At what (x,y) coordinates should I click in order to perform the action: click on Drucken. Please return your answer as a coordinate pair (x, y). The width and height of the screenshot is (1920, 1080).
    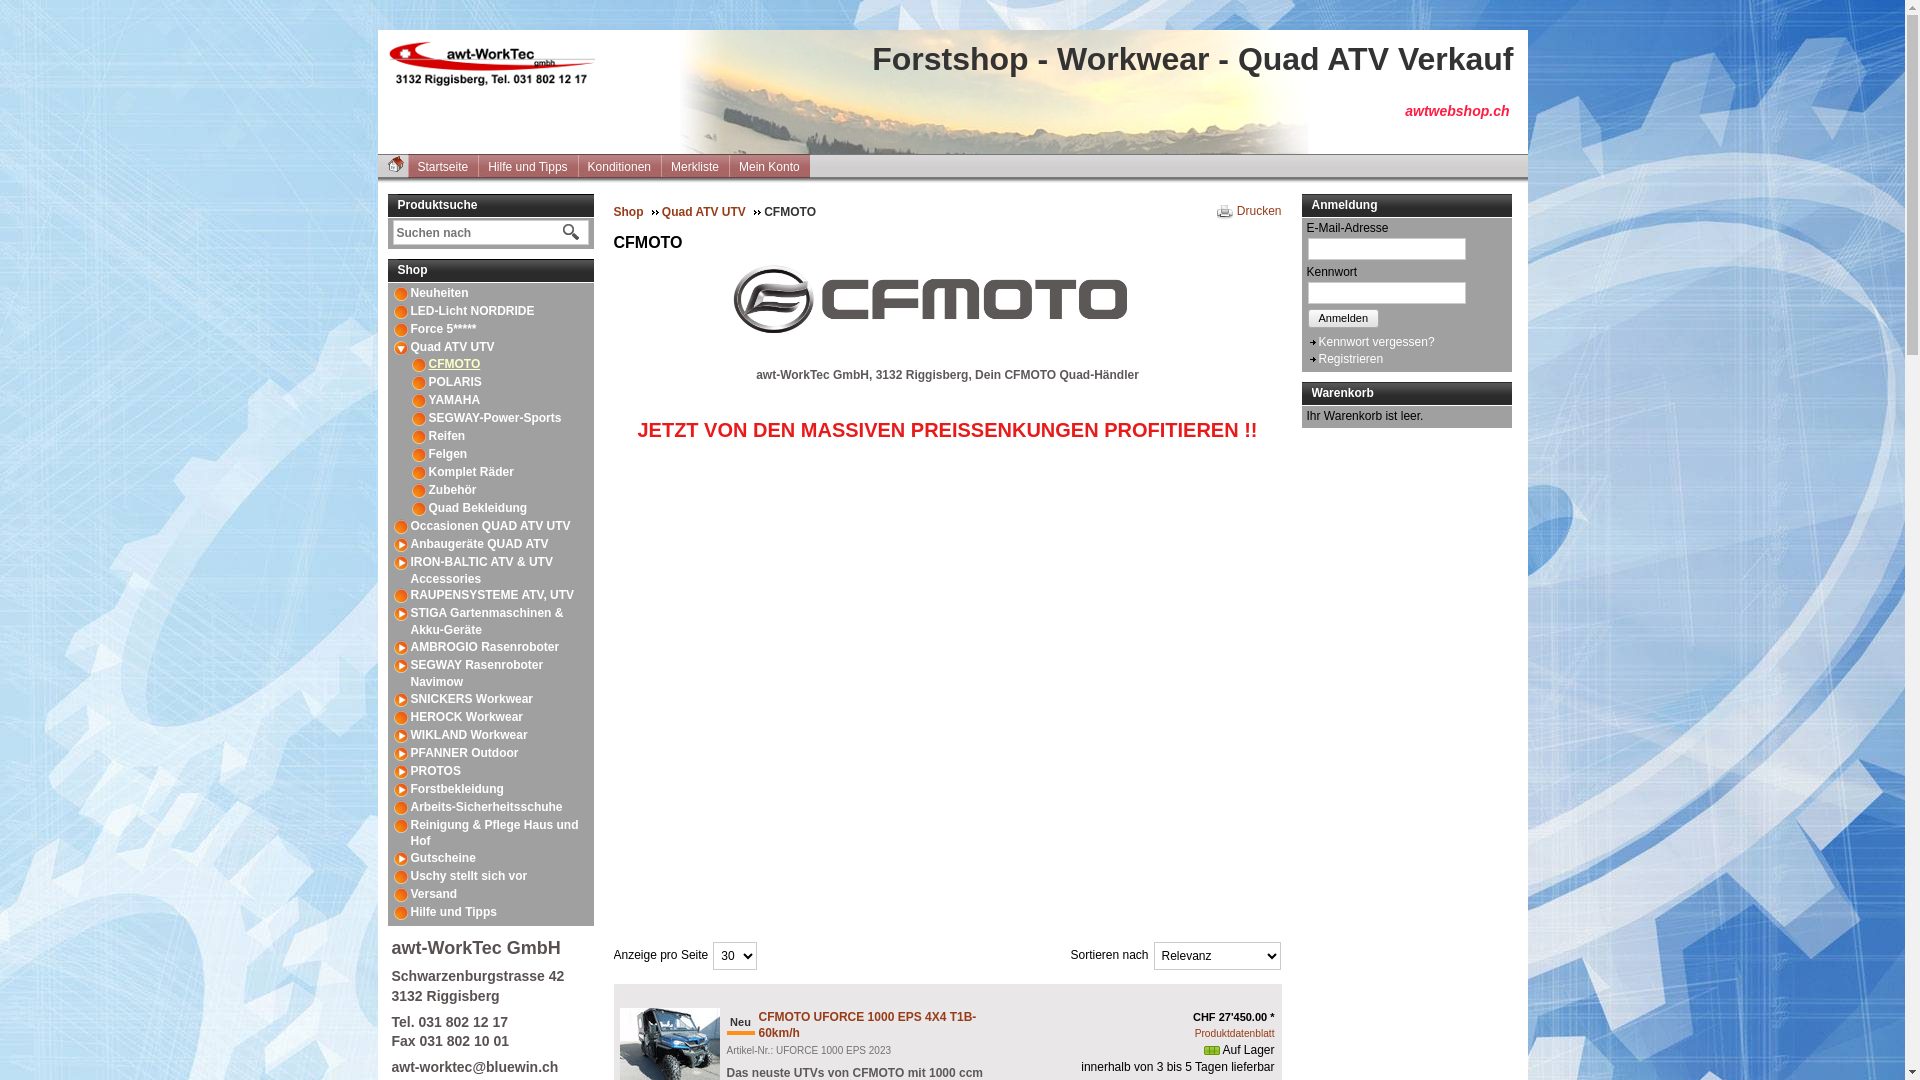
    Looking at the image, I should click on (1250, 212).